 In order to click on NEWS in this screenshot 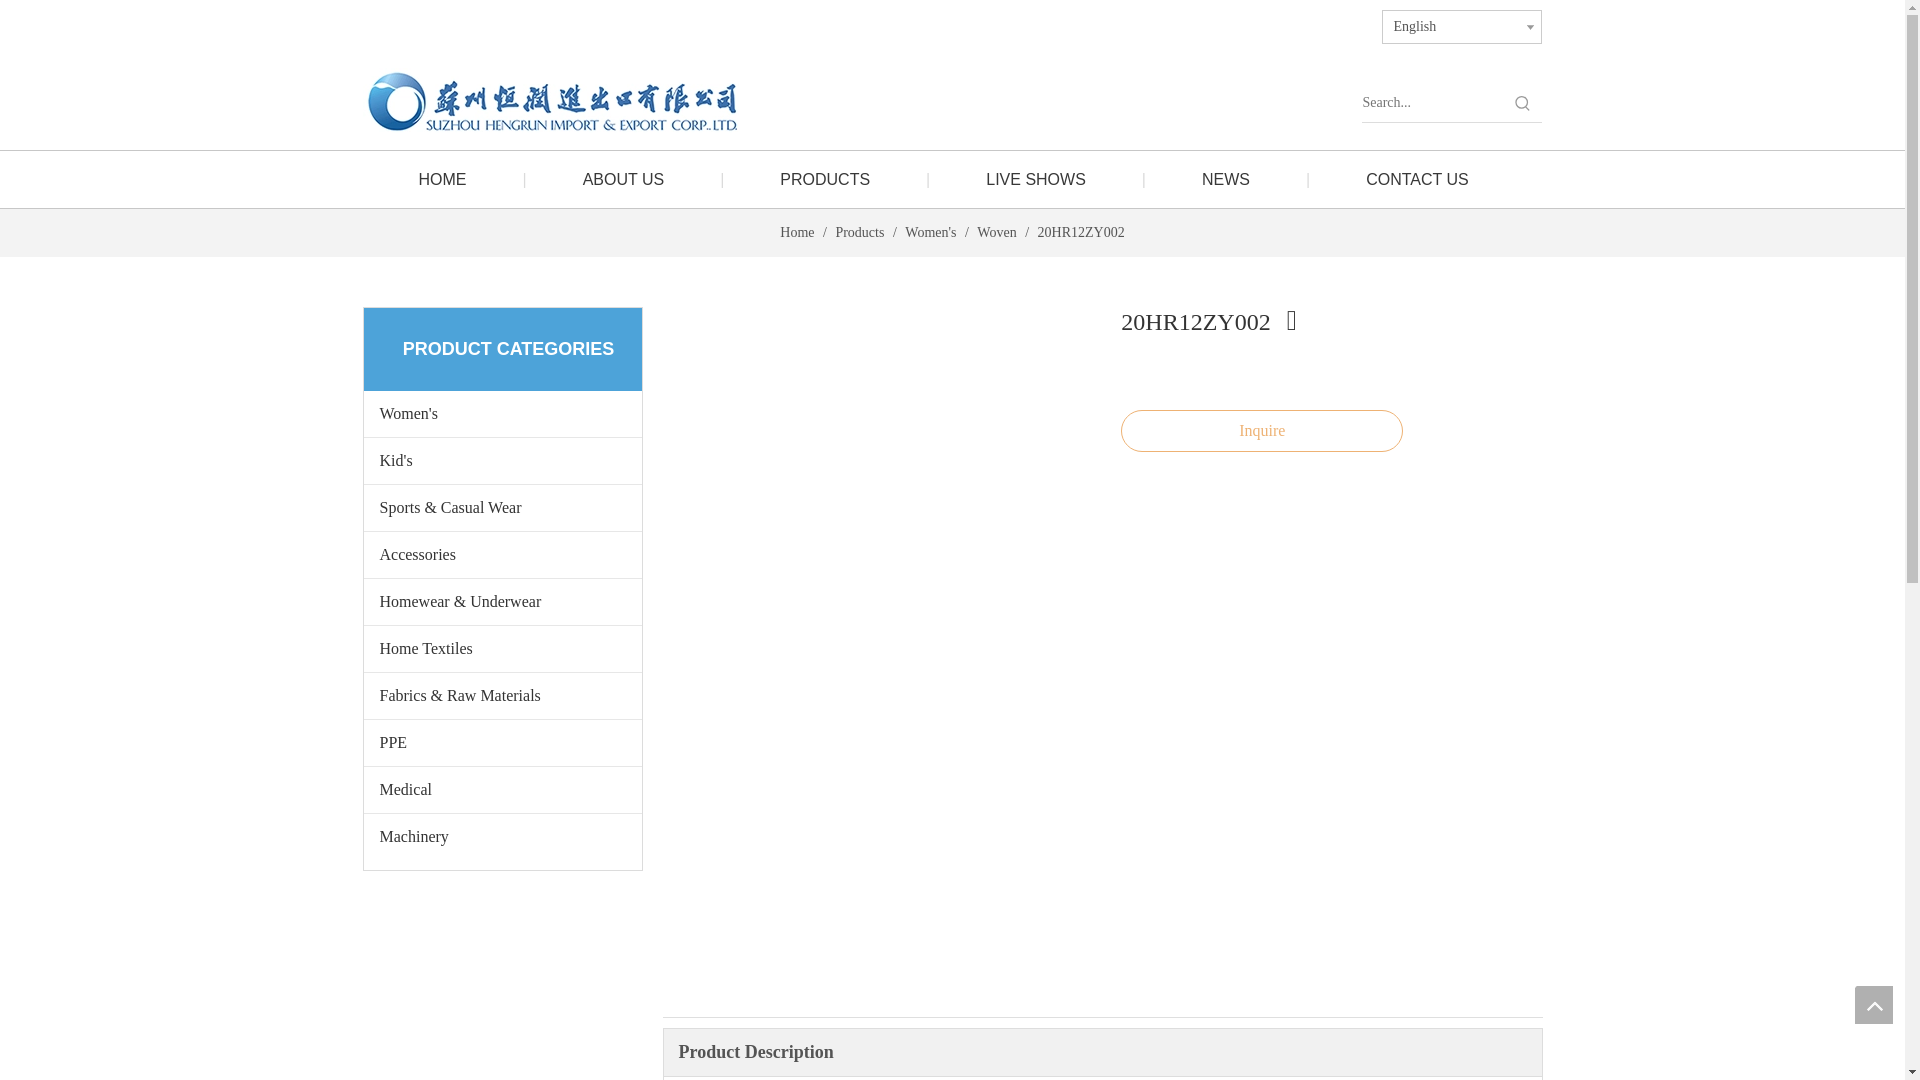, I will do `click(1226, 180)`.